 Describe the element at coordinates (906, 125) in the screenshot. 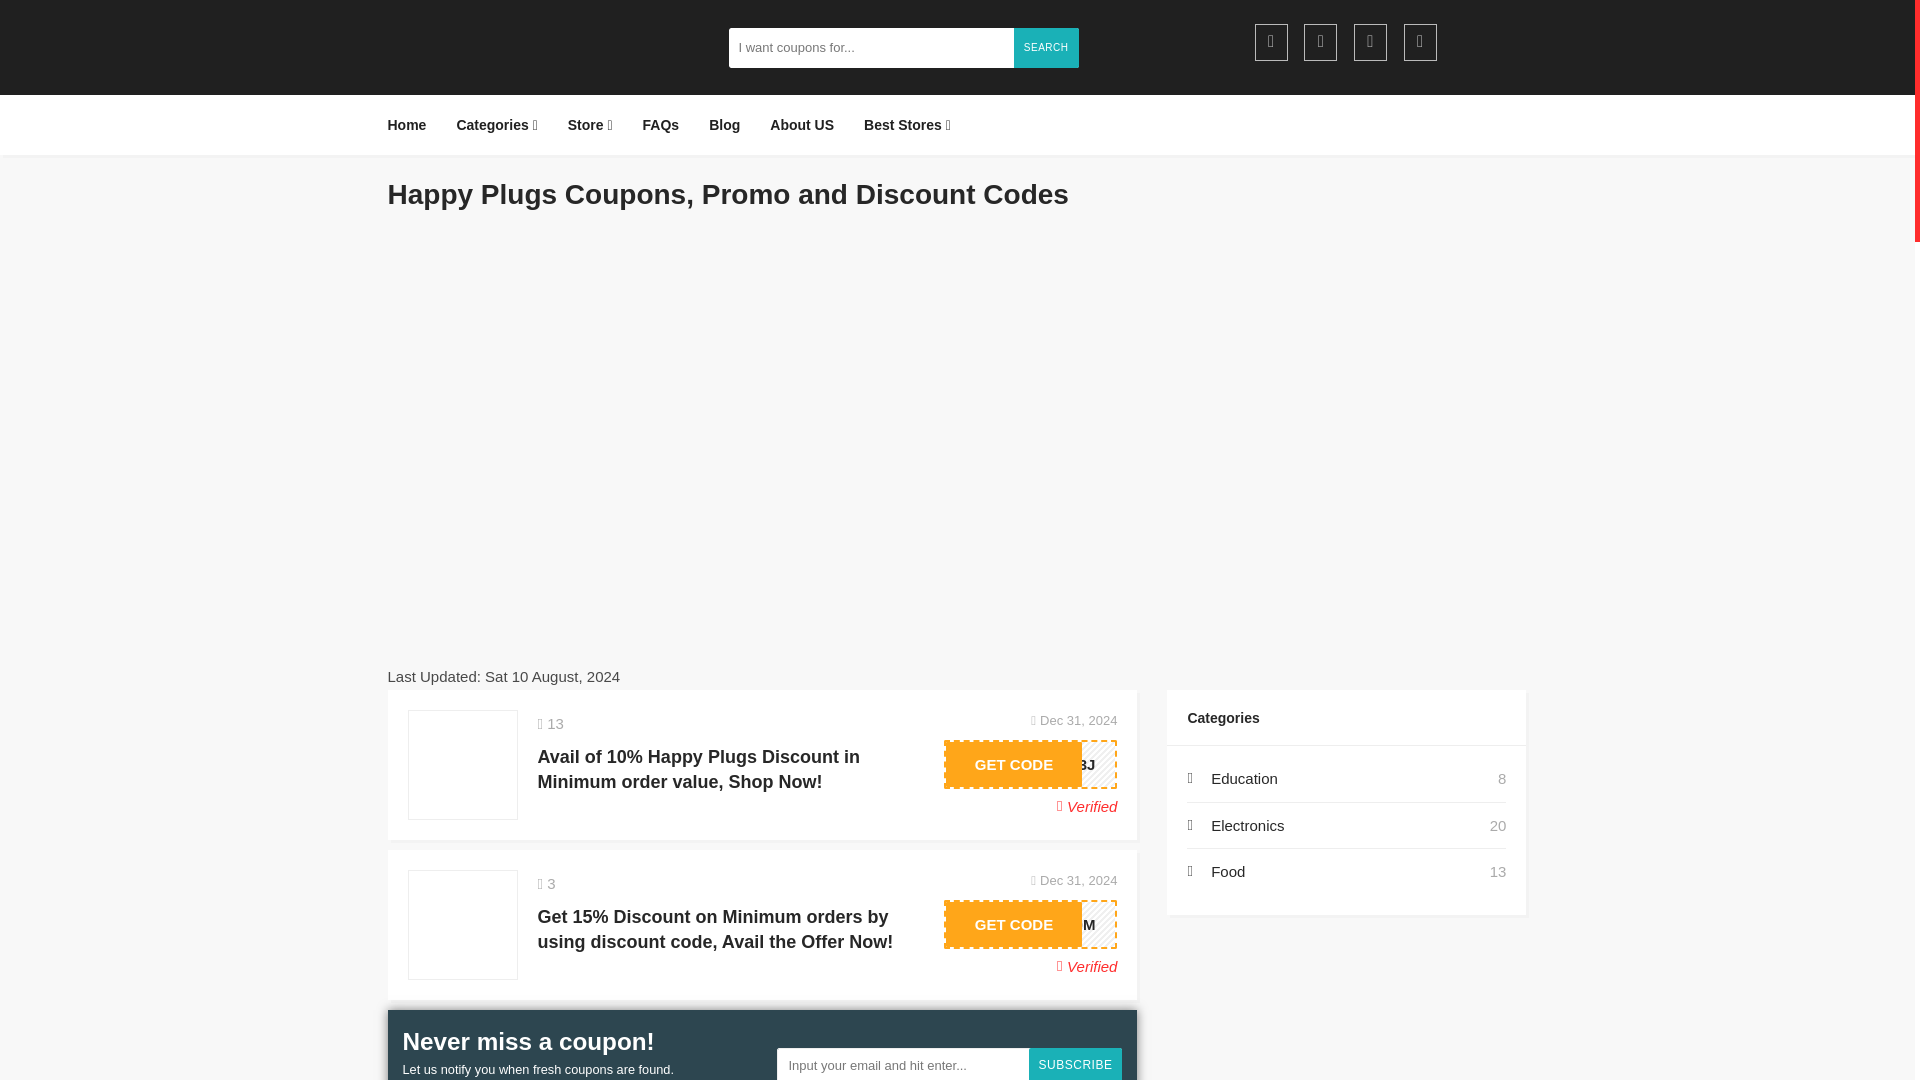

I see `Best Stores` at that location.